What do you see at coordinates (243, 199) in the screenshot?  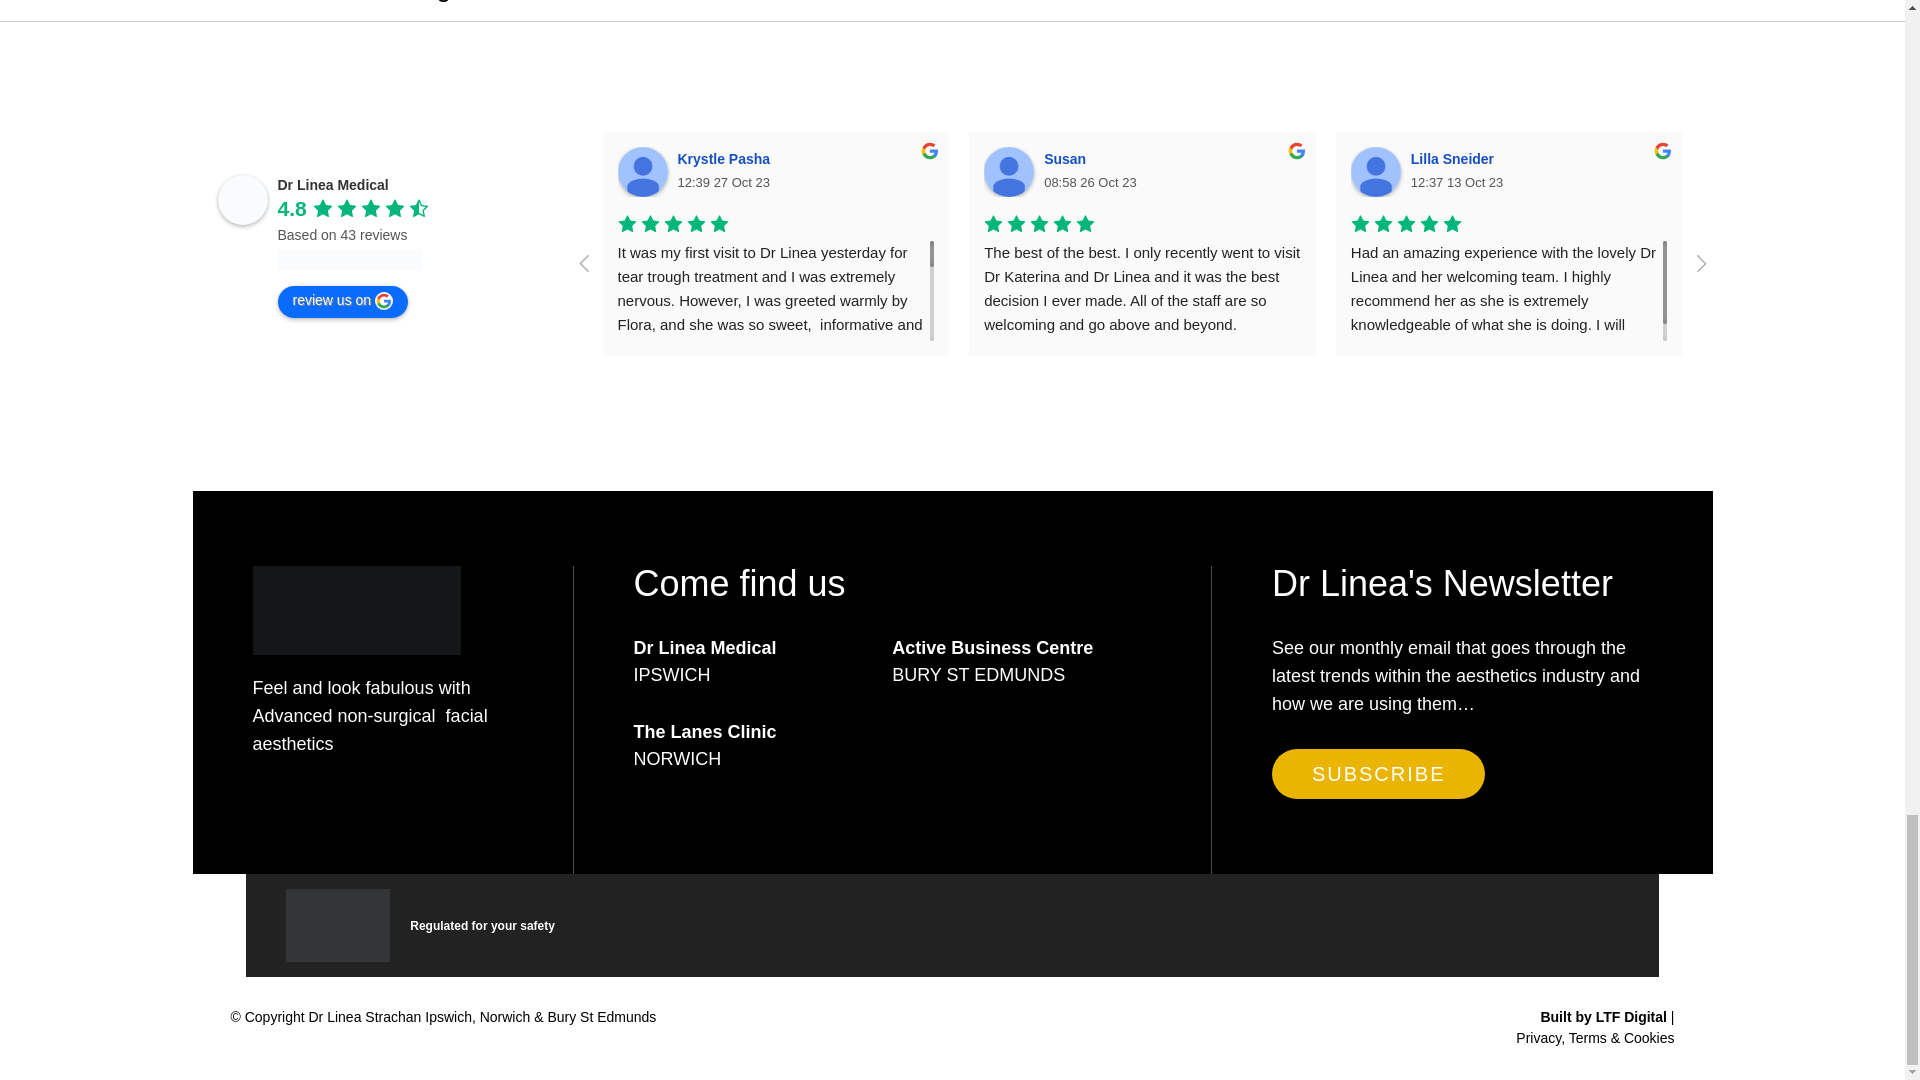 I see `Dr Linea Medical` at bounding box center [243, 199].